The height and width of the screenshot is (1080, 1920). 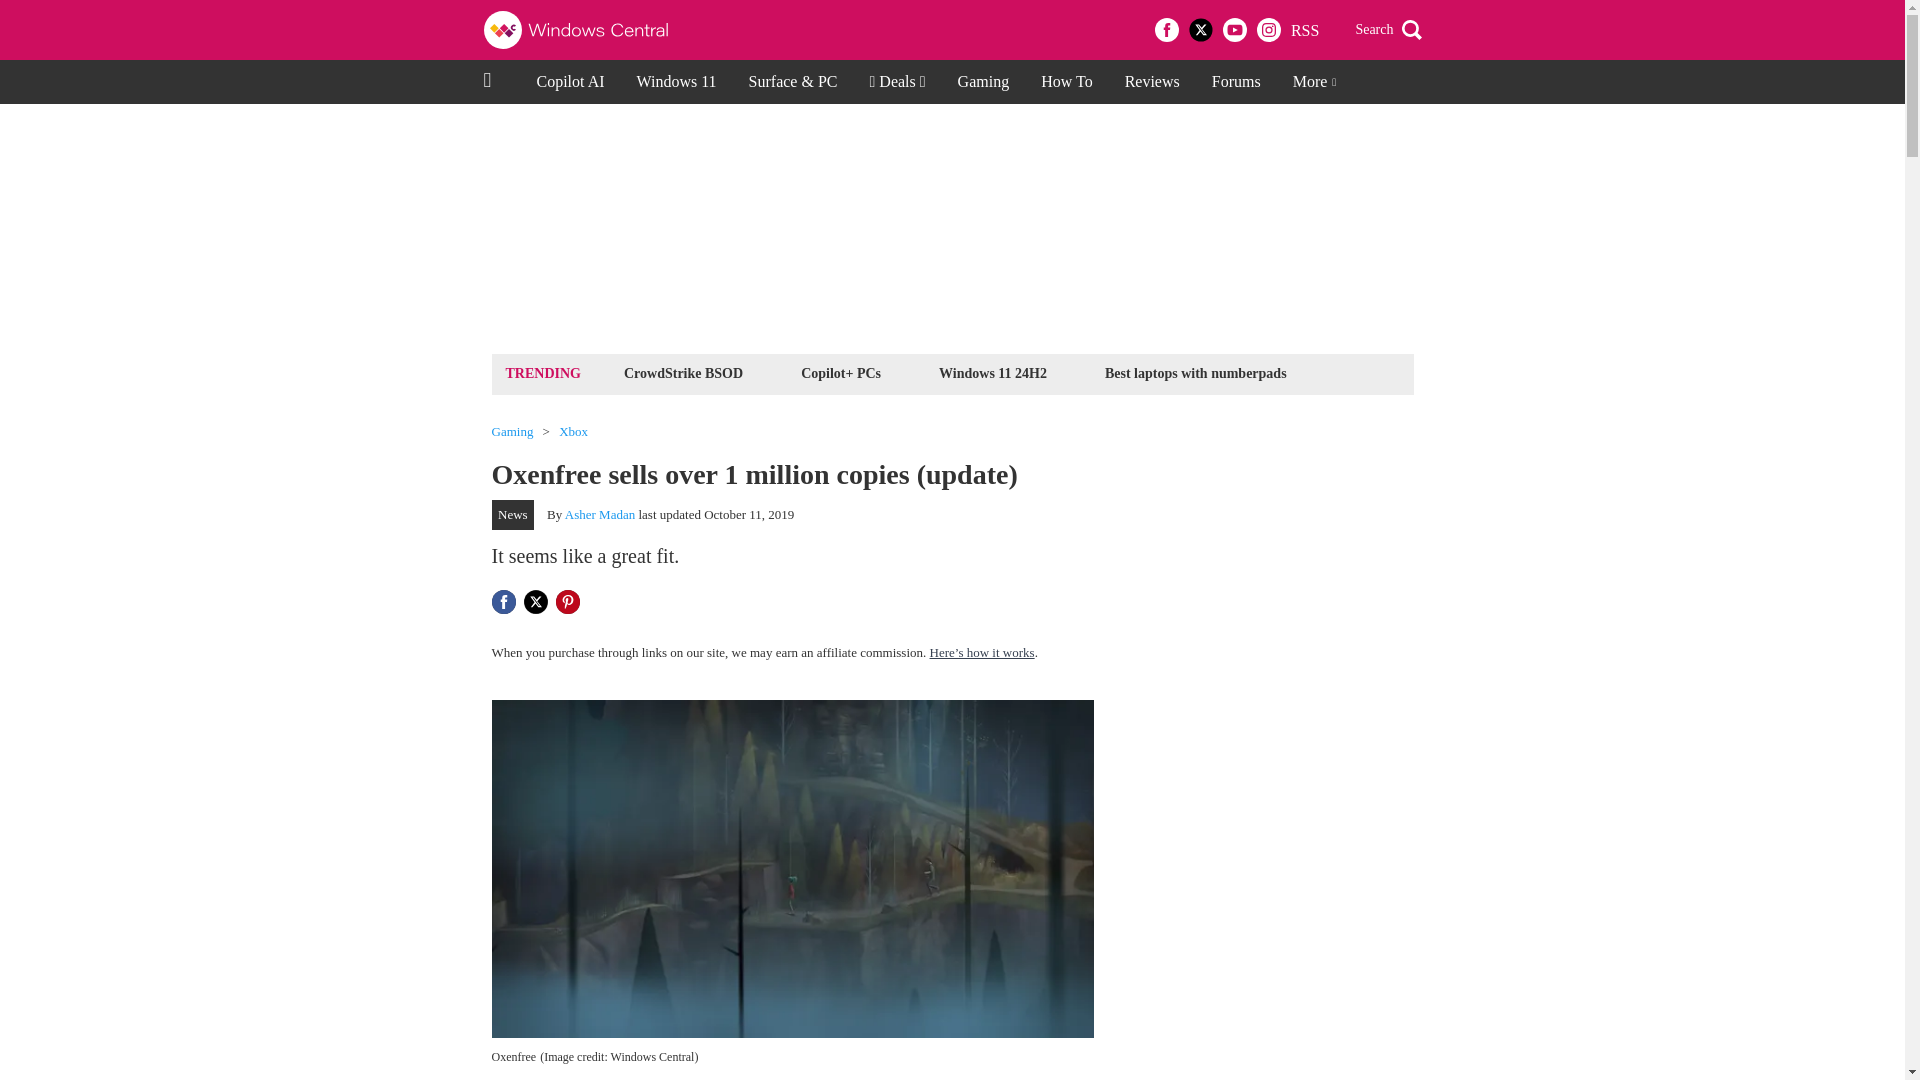 I want to click on Copilot AI, so click(x=570, y=82).